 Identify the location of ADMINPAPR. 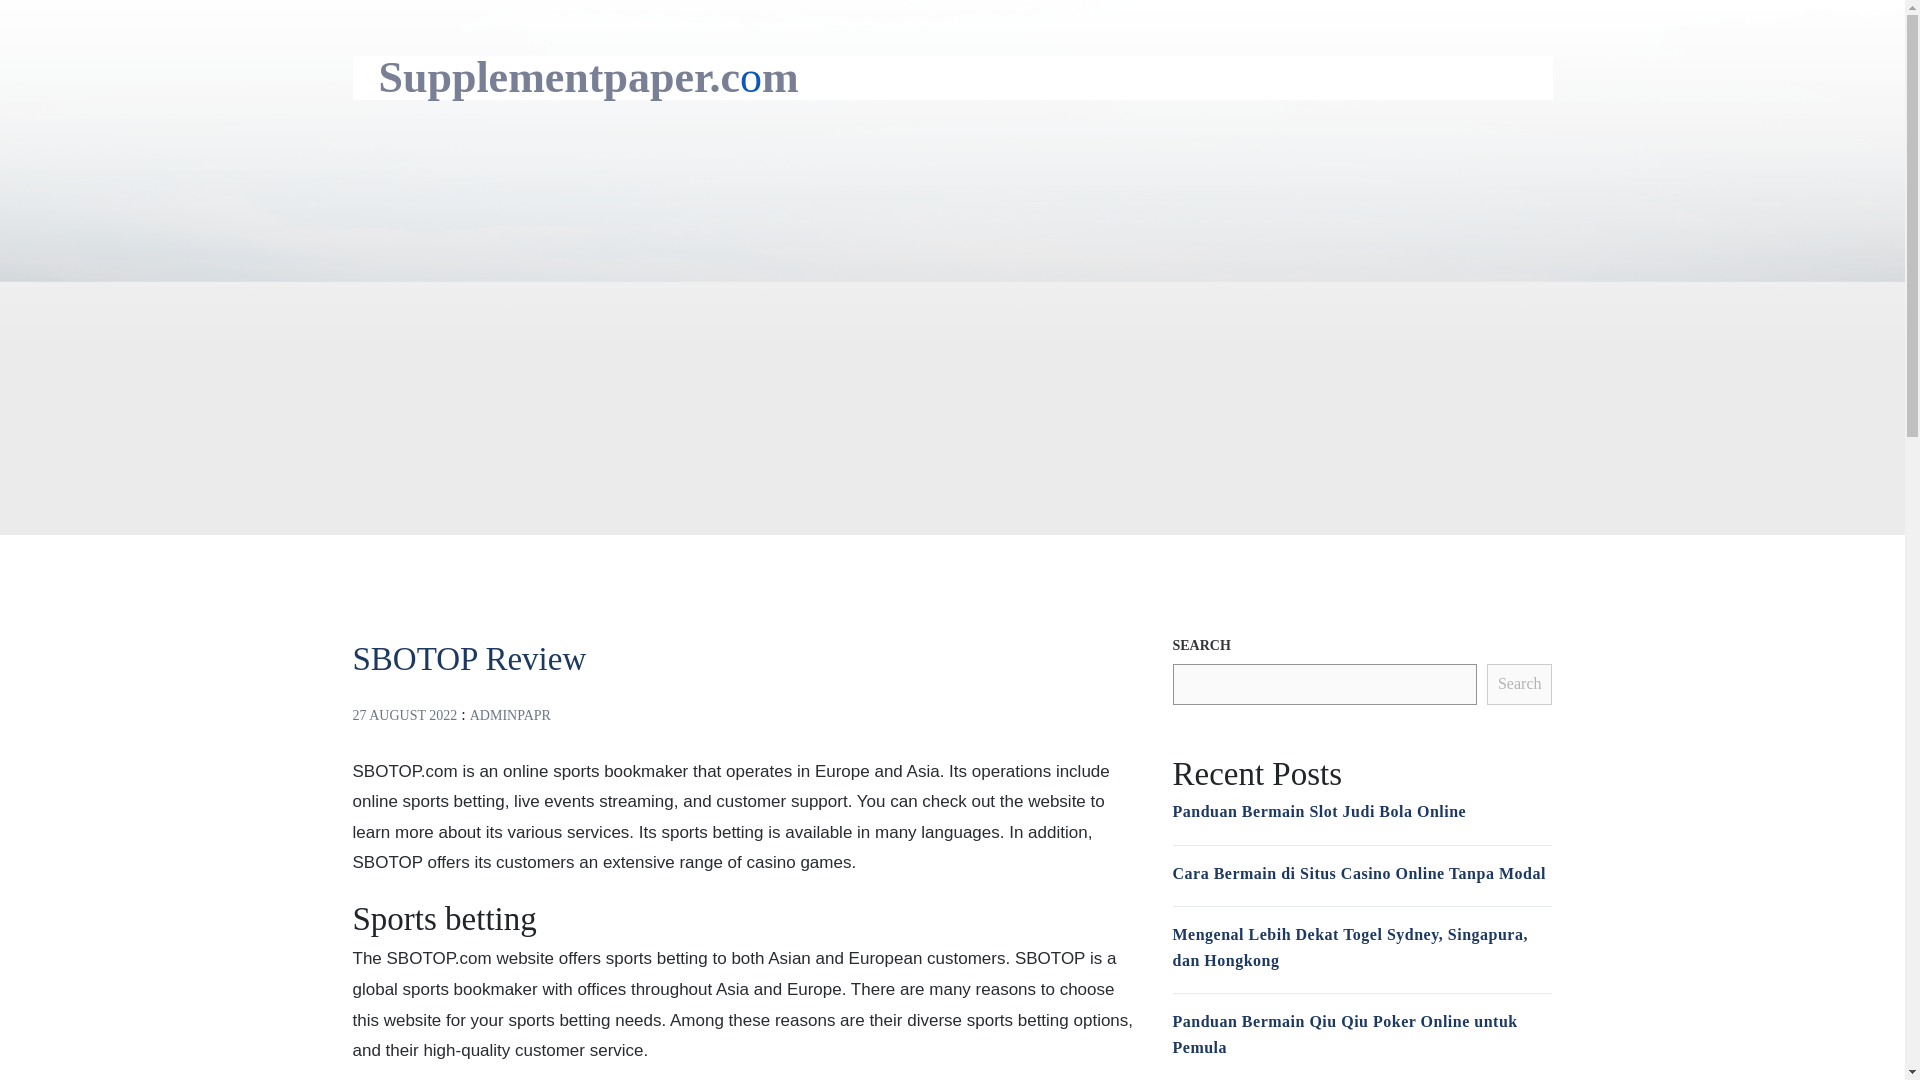
(510, 715).